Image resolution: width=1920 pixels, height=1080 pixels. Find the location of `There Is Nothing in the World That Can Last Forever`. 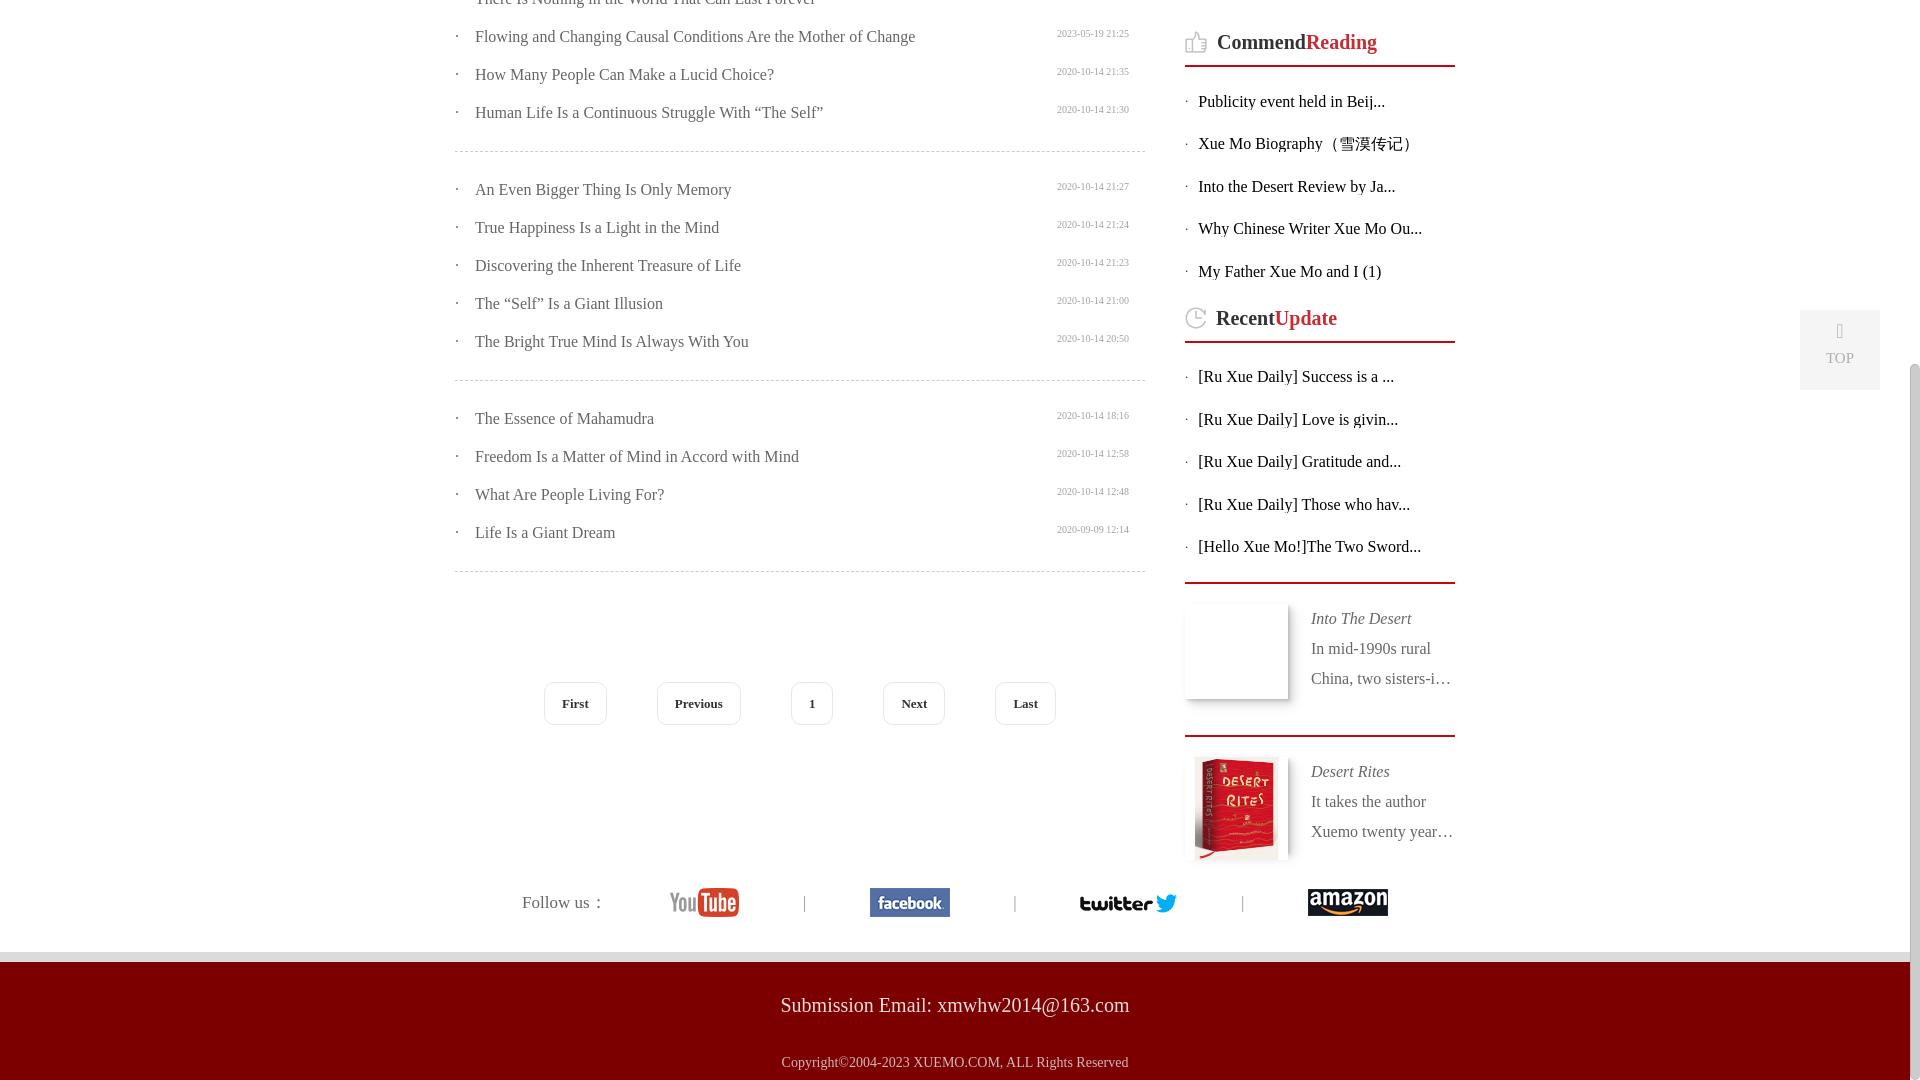

There Is Nothing in the World That Can Last Forever is located at coordinates (645, 3).